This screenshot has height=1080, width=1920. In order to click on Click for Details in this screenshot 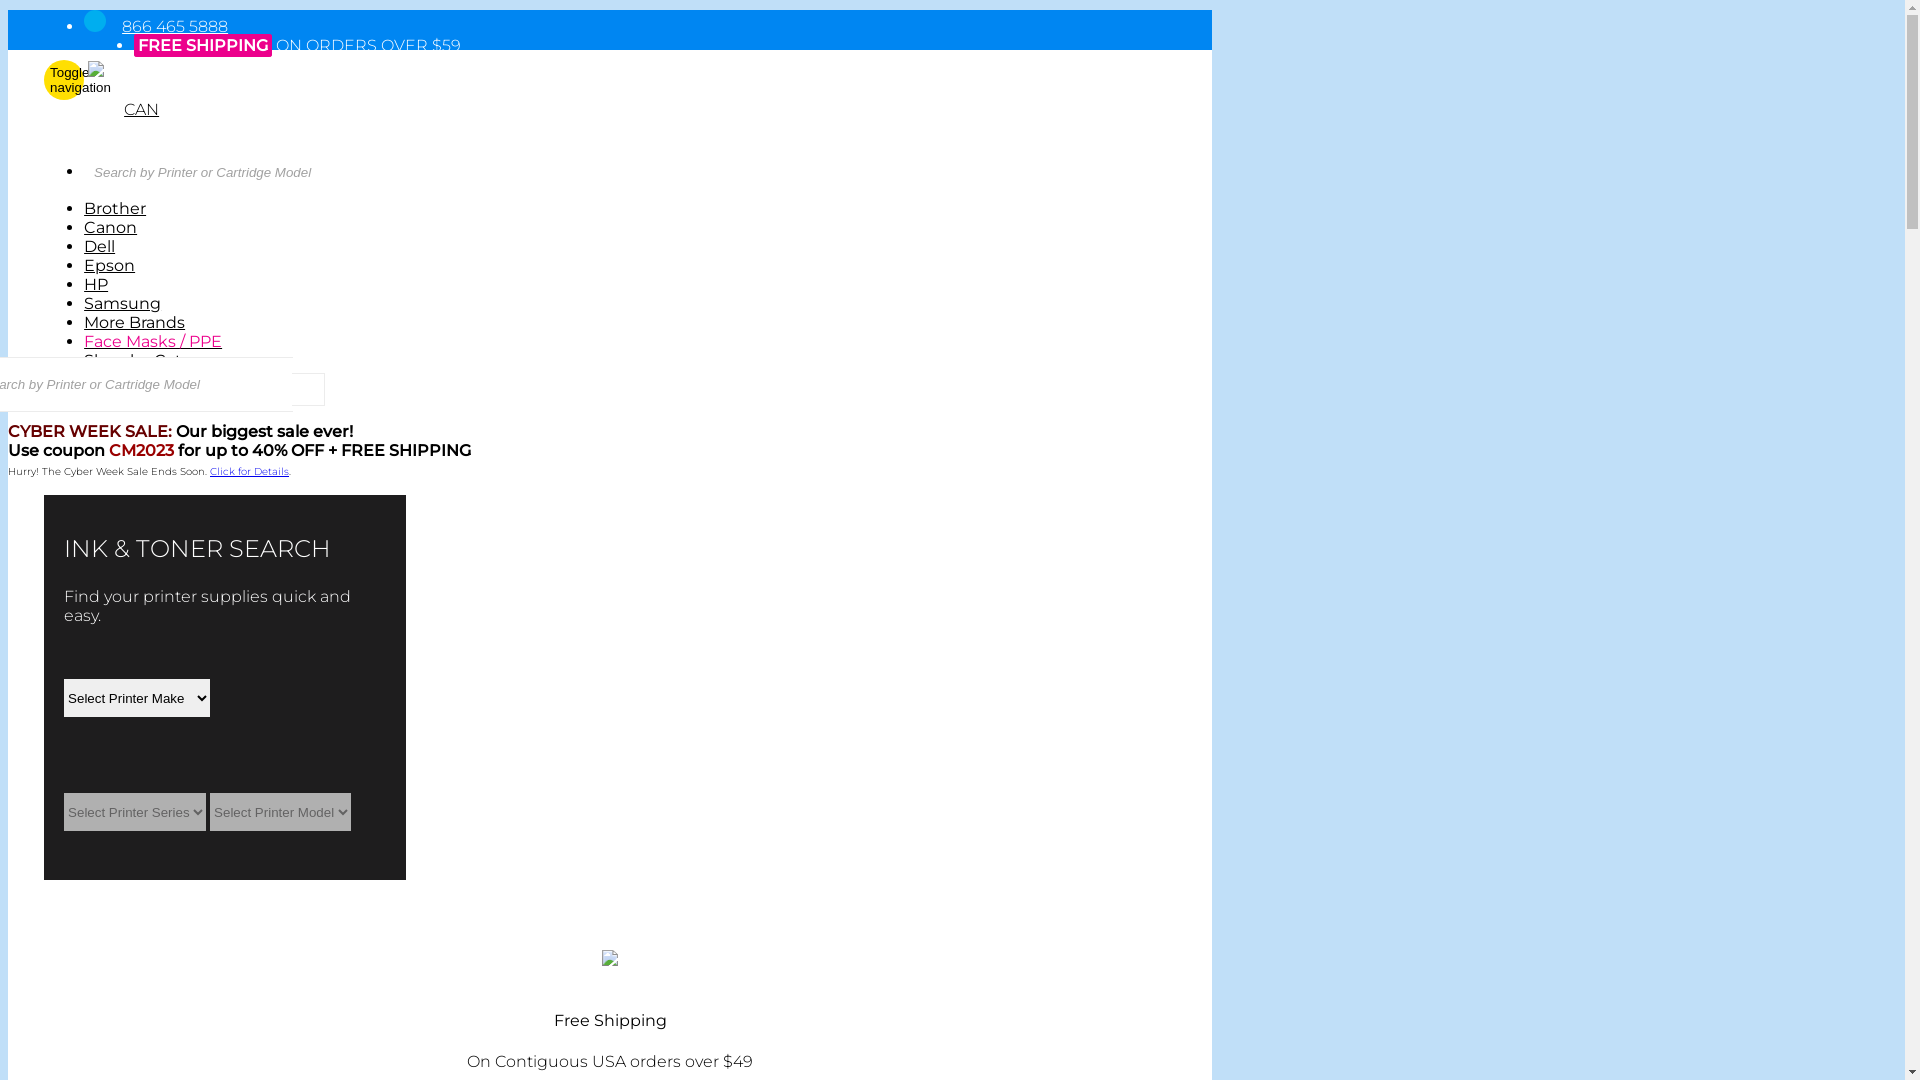, I will do `click(250, 472)`.